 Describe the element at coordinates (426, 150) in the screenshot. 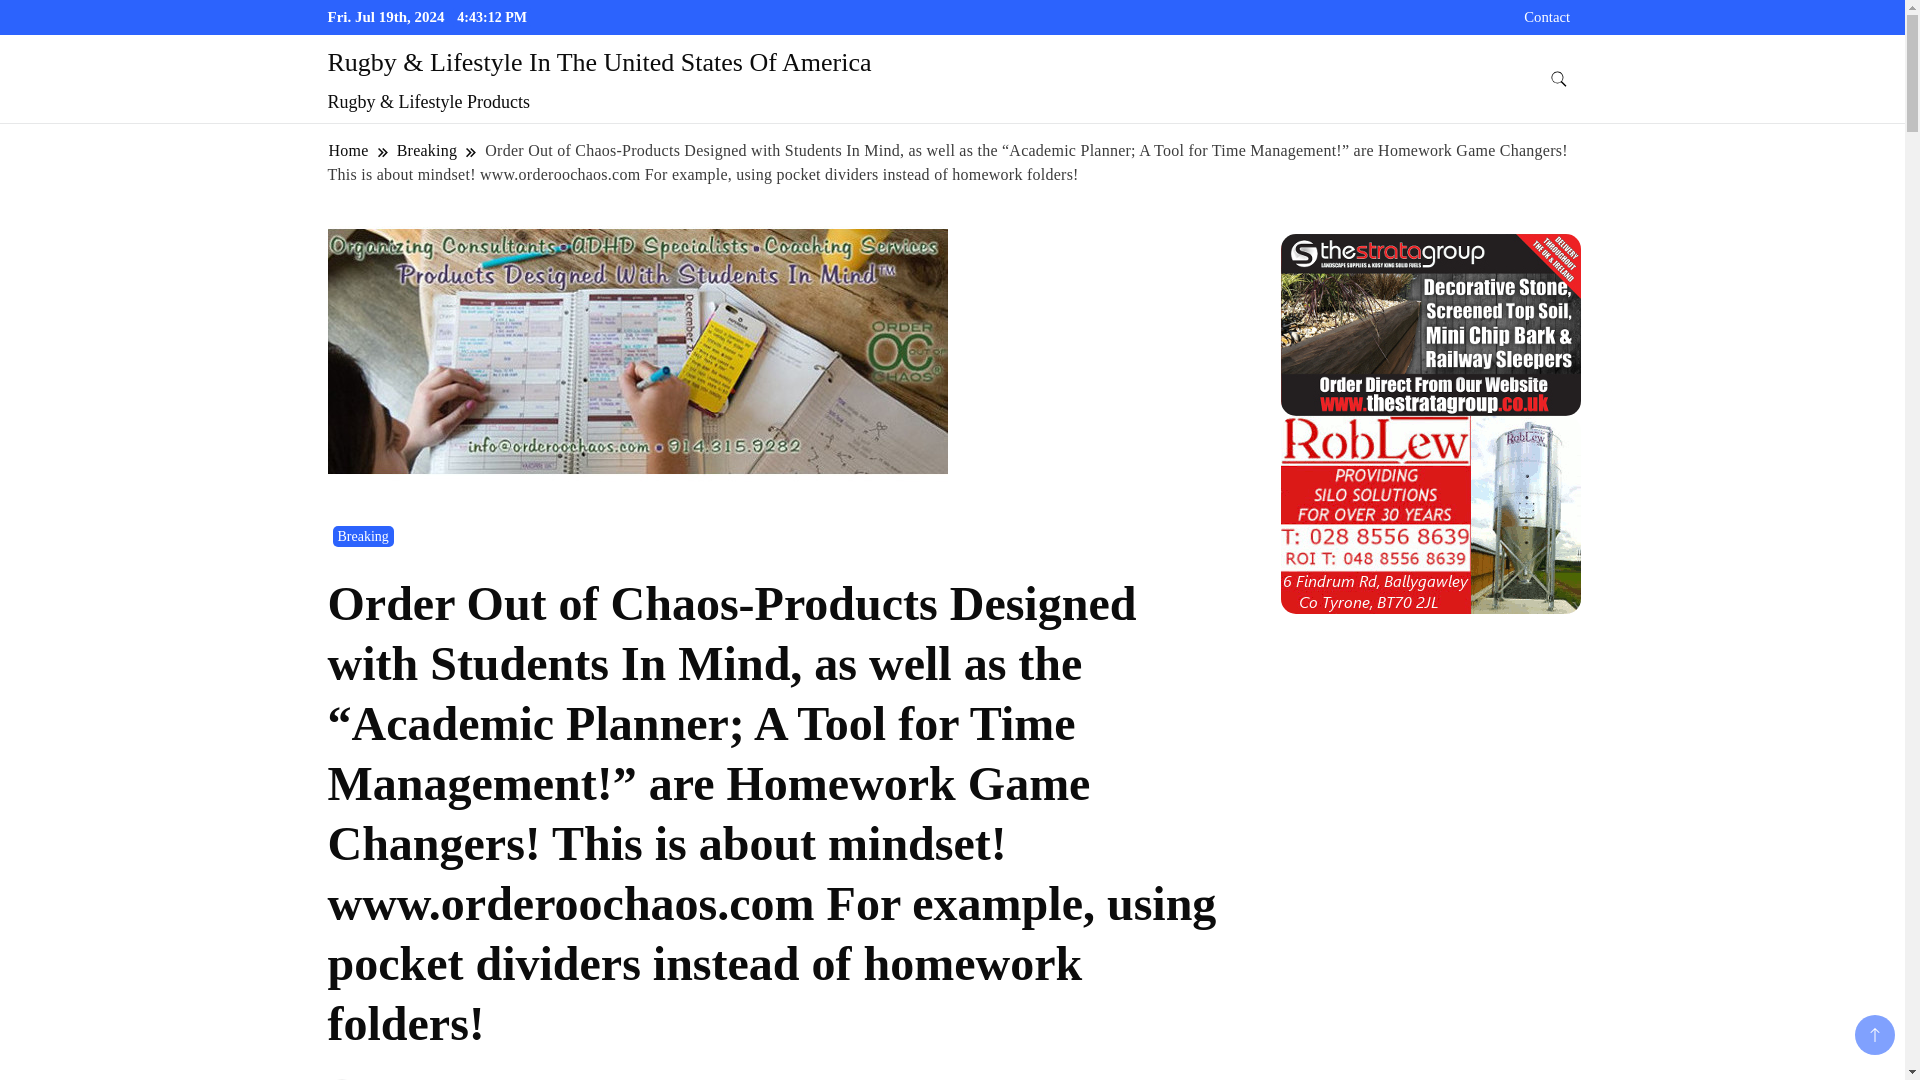

I see `Breaking` at that location.